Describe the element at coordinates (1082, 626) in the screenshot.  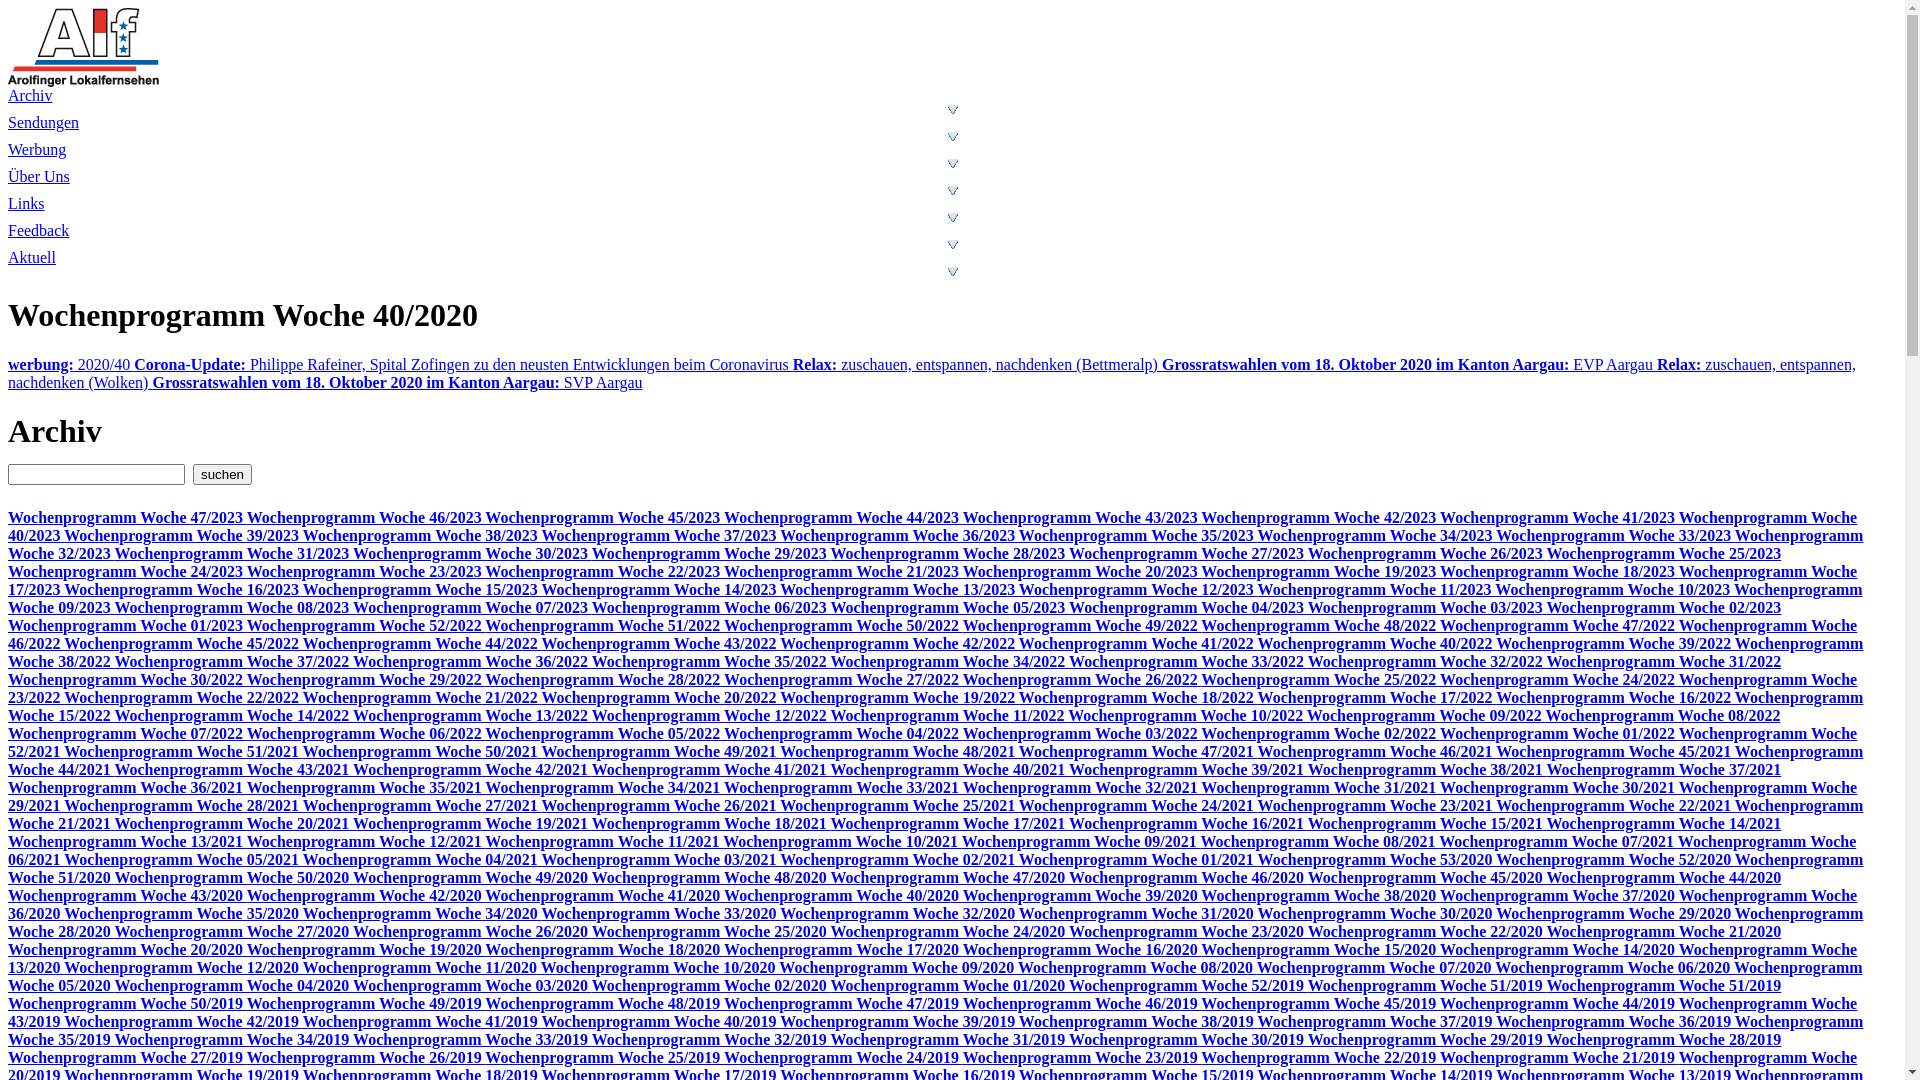
I see `Wochenprogramm Woche 49/2022` at that location.